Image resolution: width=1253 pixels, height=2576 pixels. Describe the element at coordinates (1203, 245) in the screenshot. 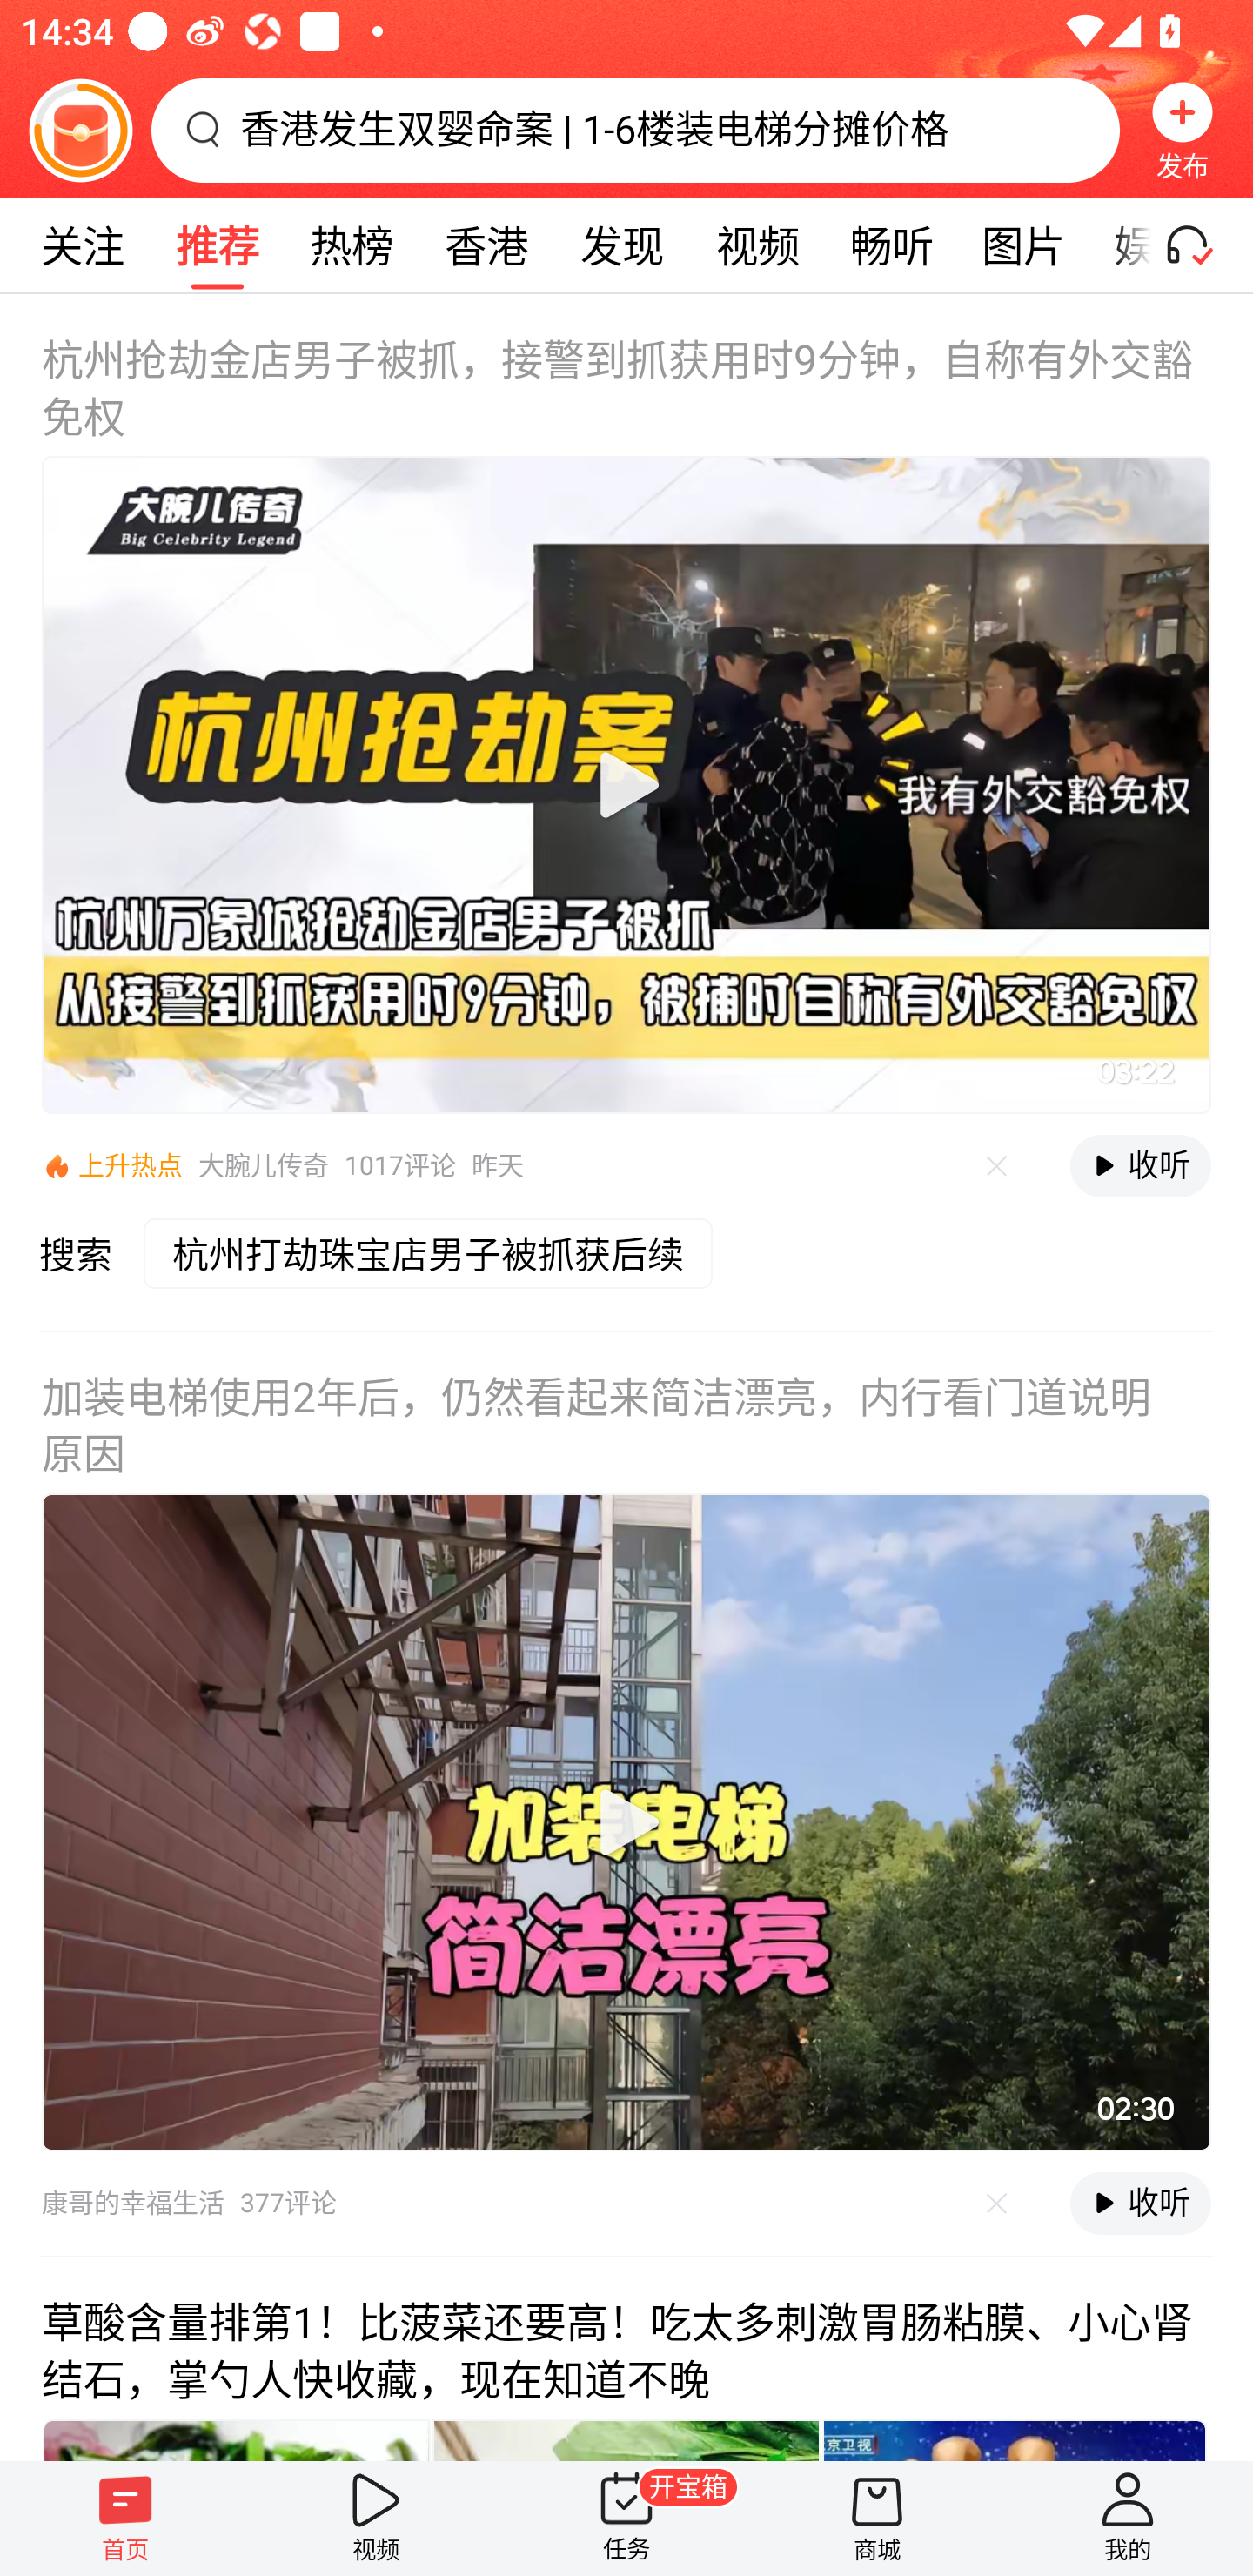

I see `听一听开关` at that location.